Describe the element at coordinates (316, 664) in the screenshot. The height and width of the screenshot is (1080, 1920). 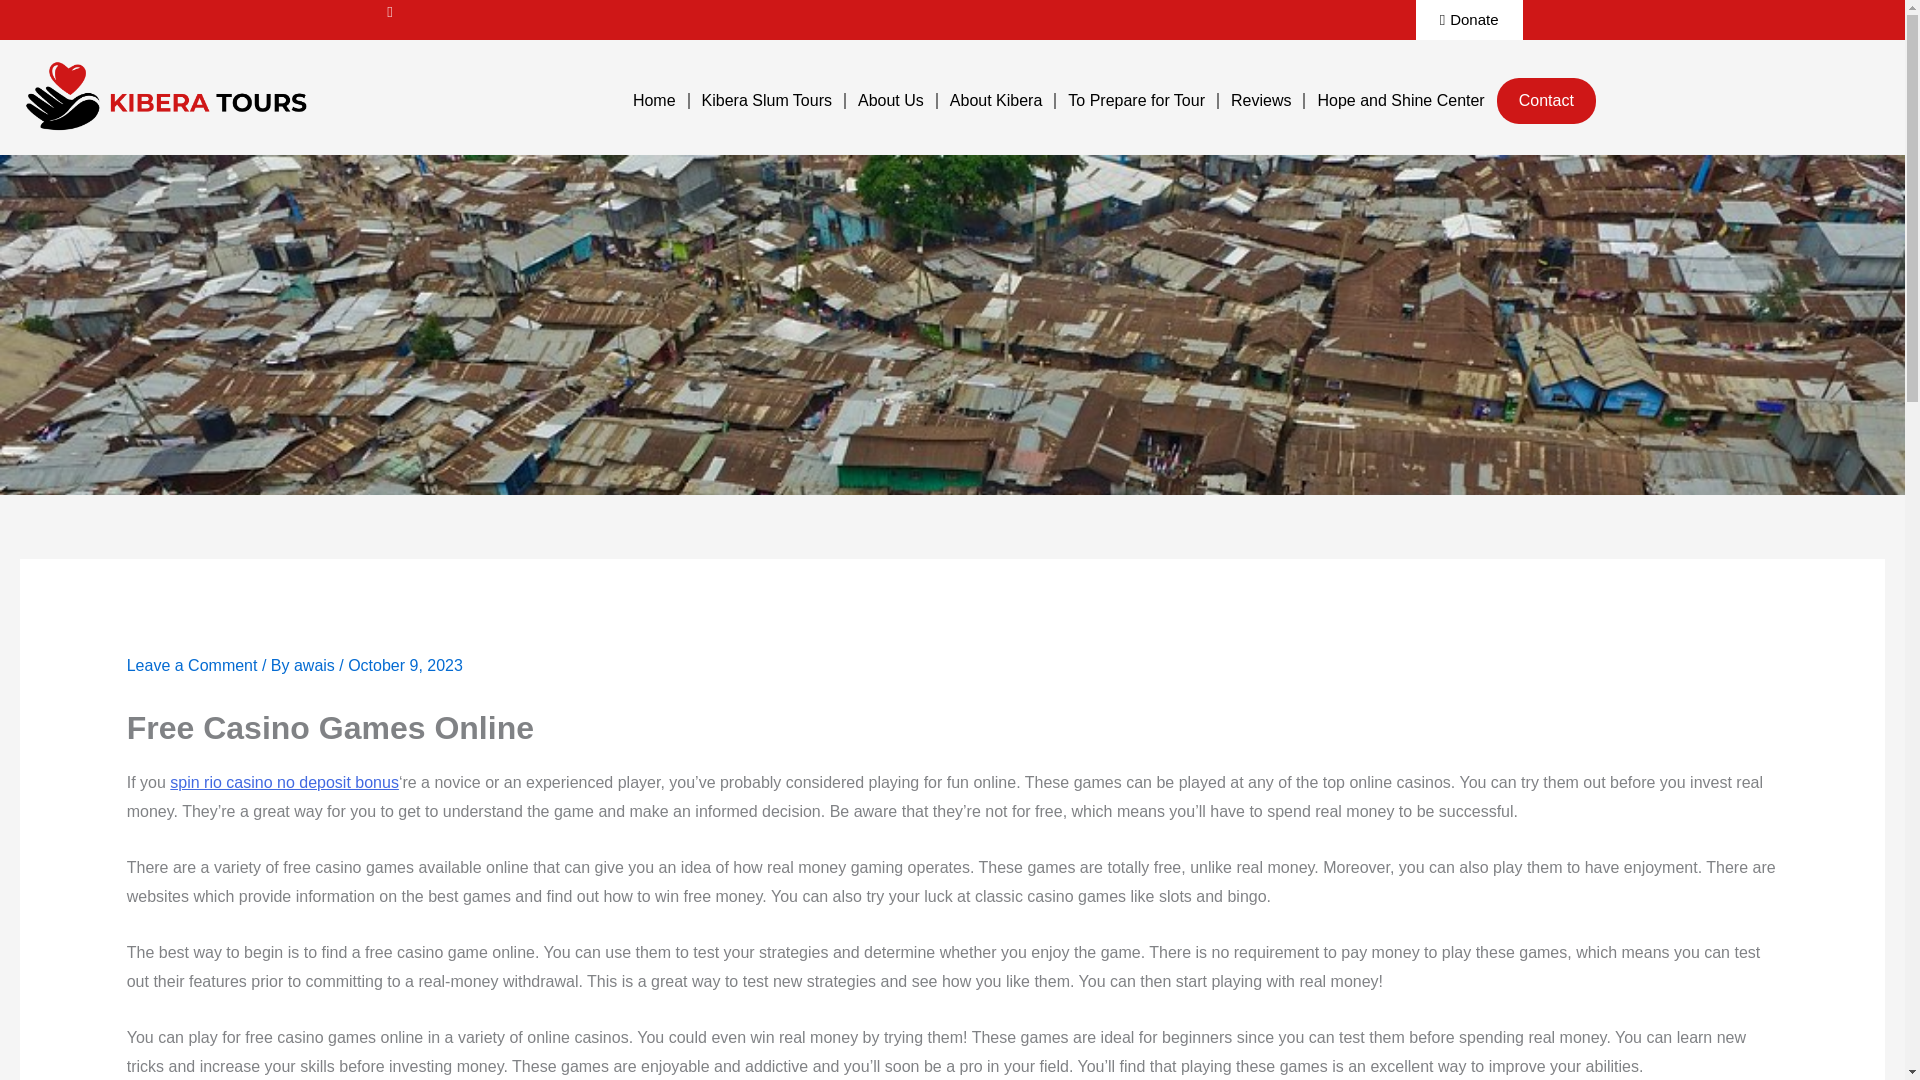
I see `View all posts by awais` at that location.